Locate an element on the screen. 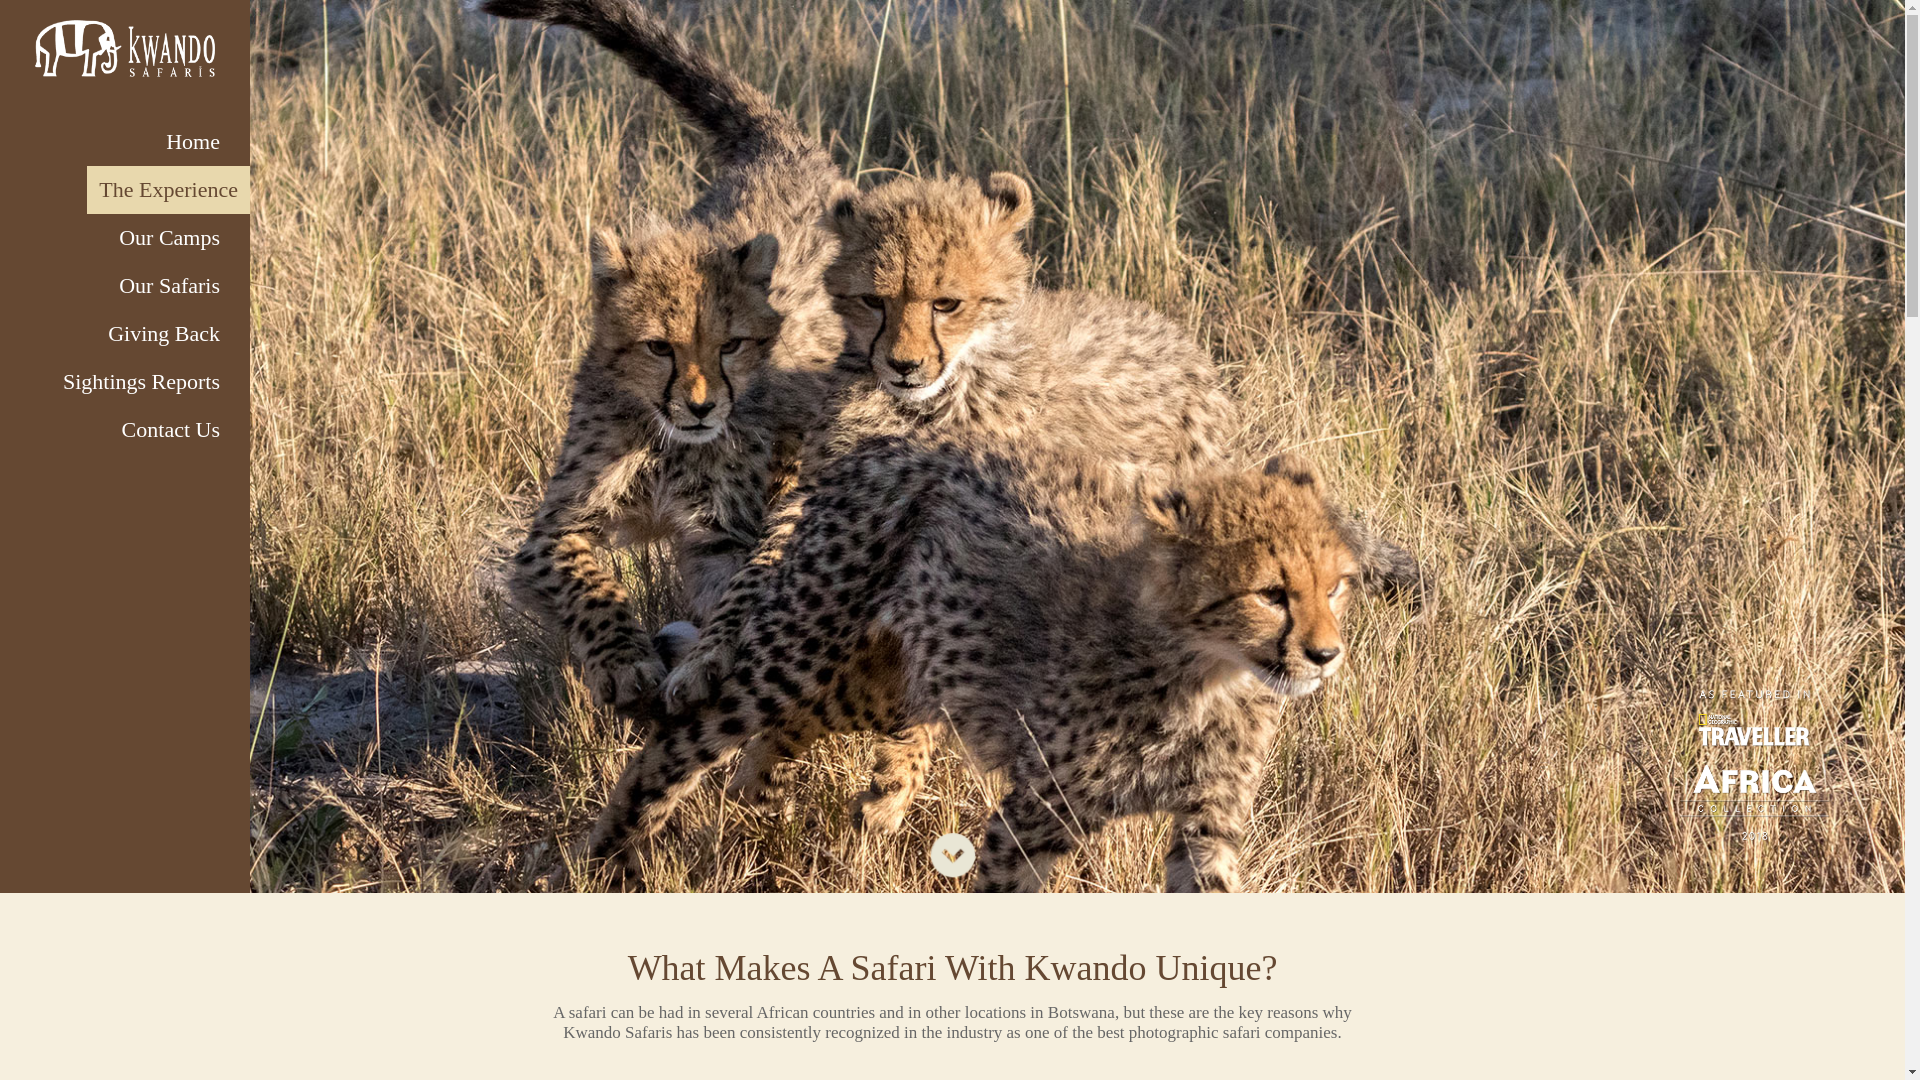 Image resolution: width=1920 pixels, height=1080 pixels. Kwando is located at coordinates (124, 50).